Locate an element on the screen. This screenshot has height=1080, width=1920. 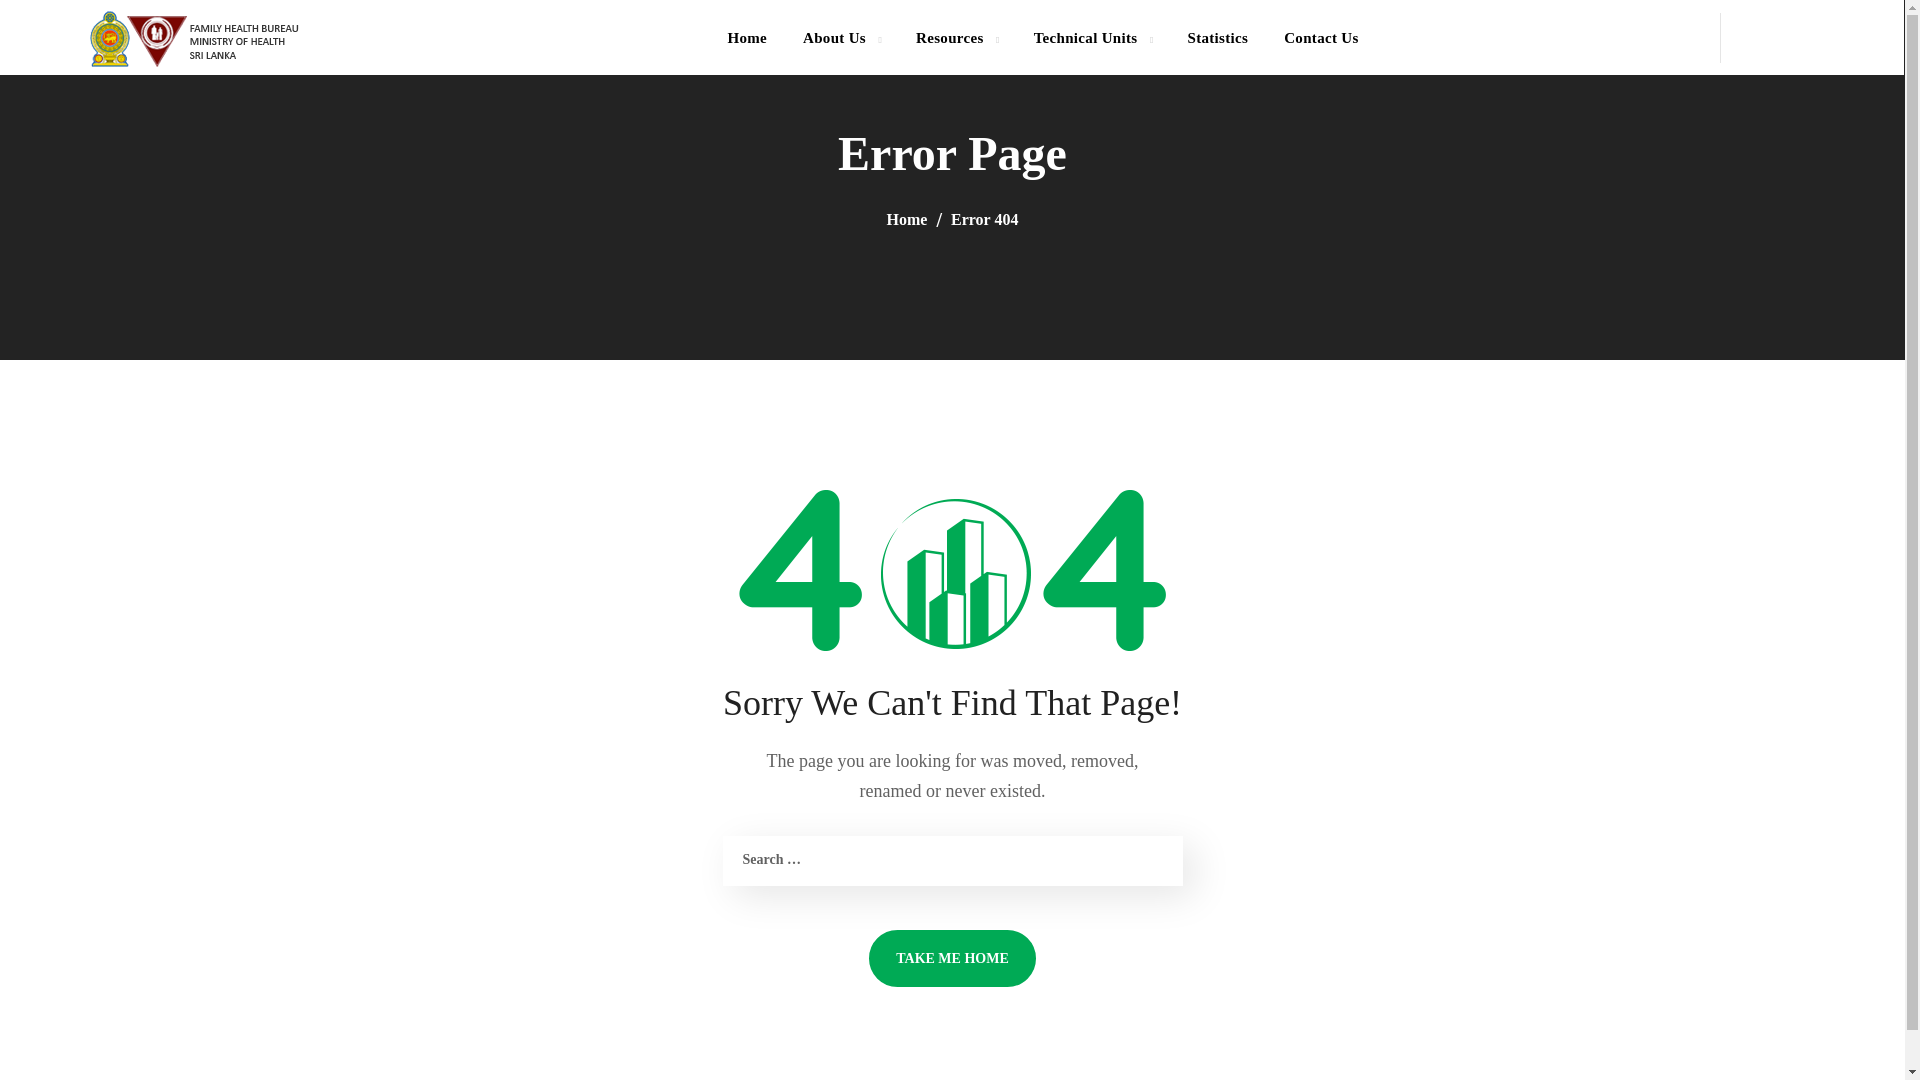
FHBlogo11 is located at coordinates (194, 38).